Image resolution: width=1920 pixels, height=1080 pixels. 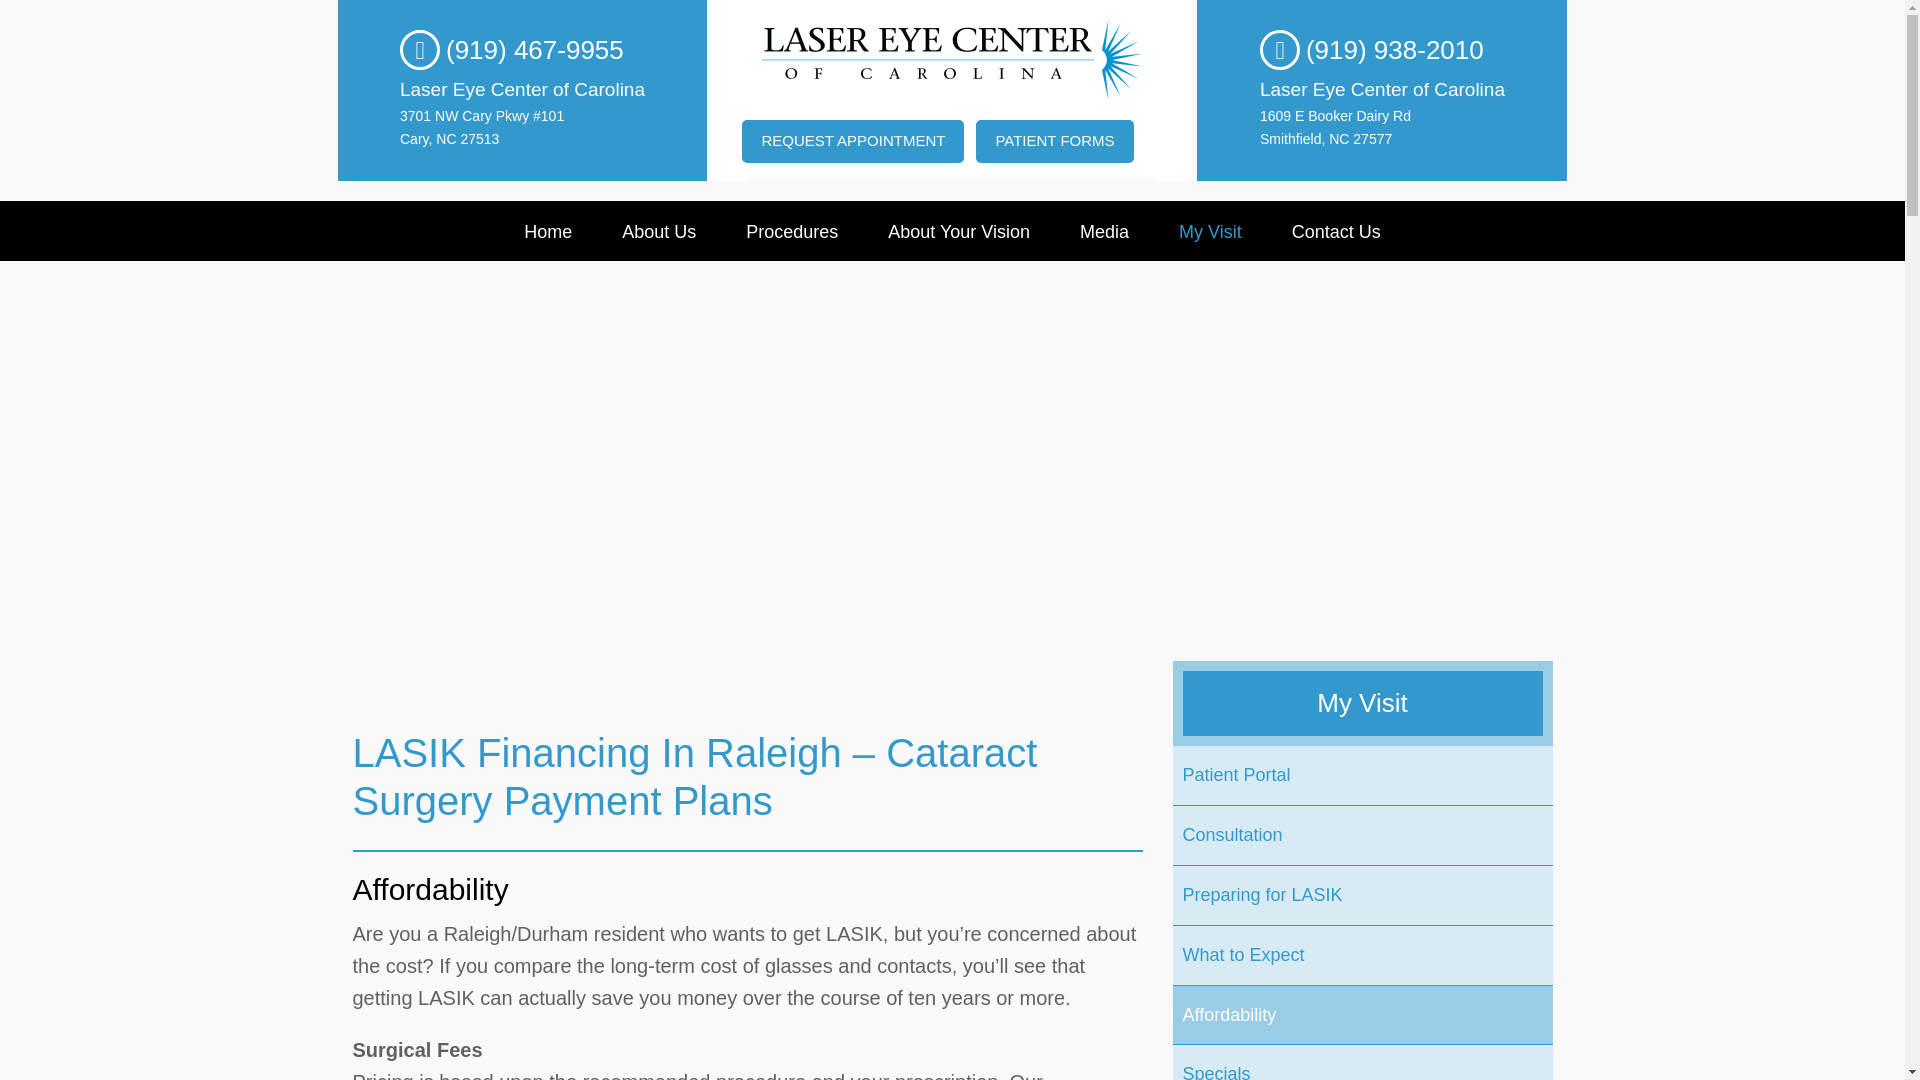 I want to click on Corneal Collagen Cross-Linking for Keratoconus, so click(x=792, y=680).